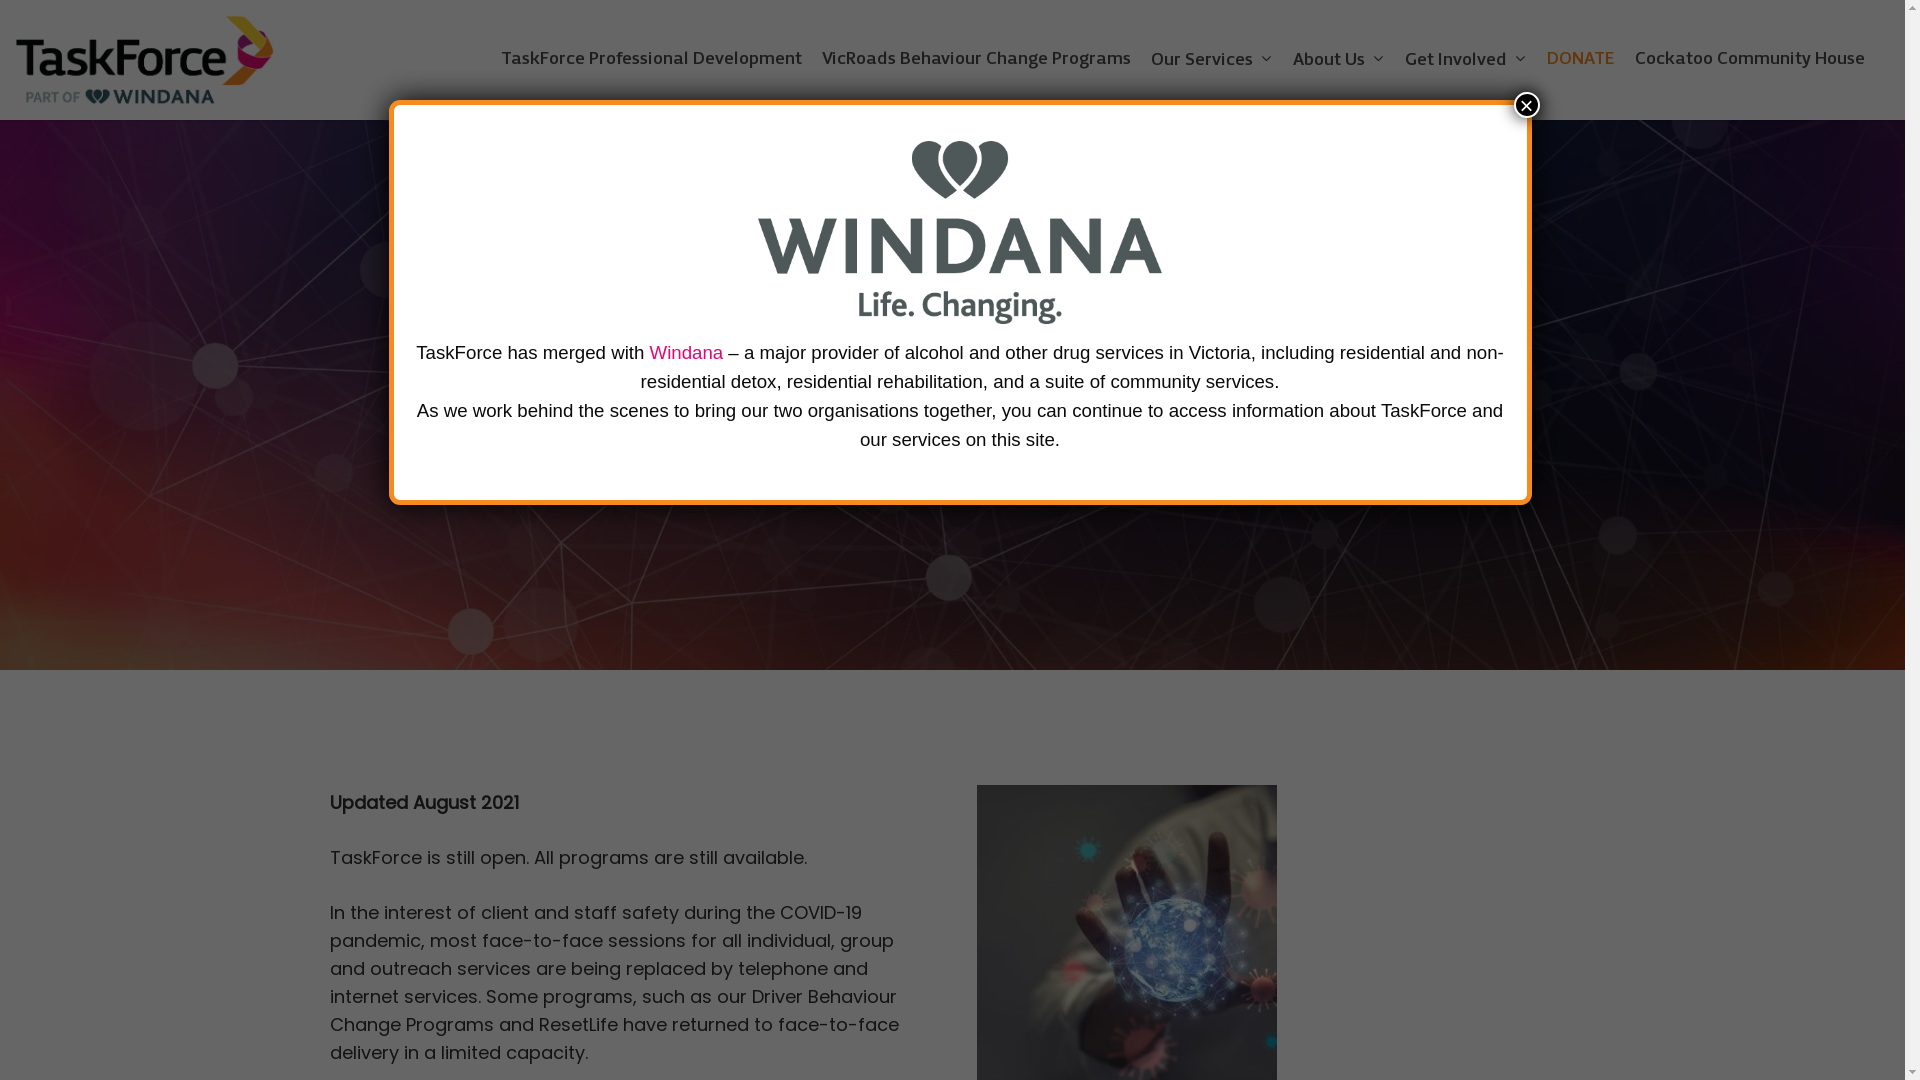  Describe the element at coordinates (652, 60) in the screenshot. I see `TaskForce Professional Development` at that location.